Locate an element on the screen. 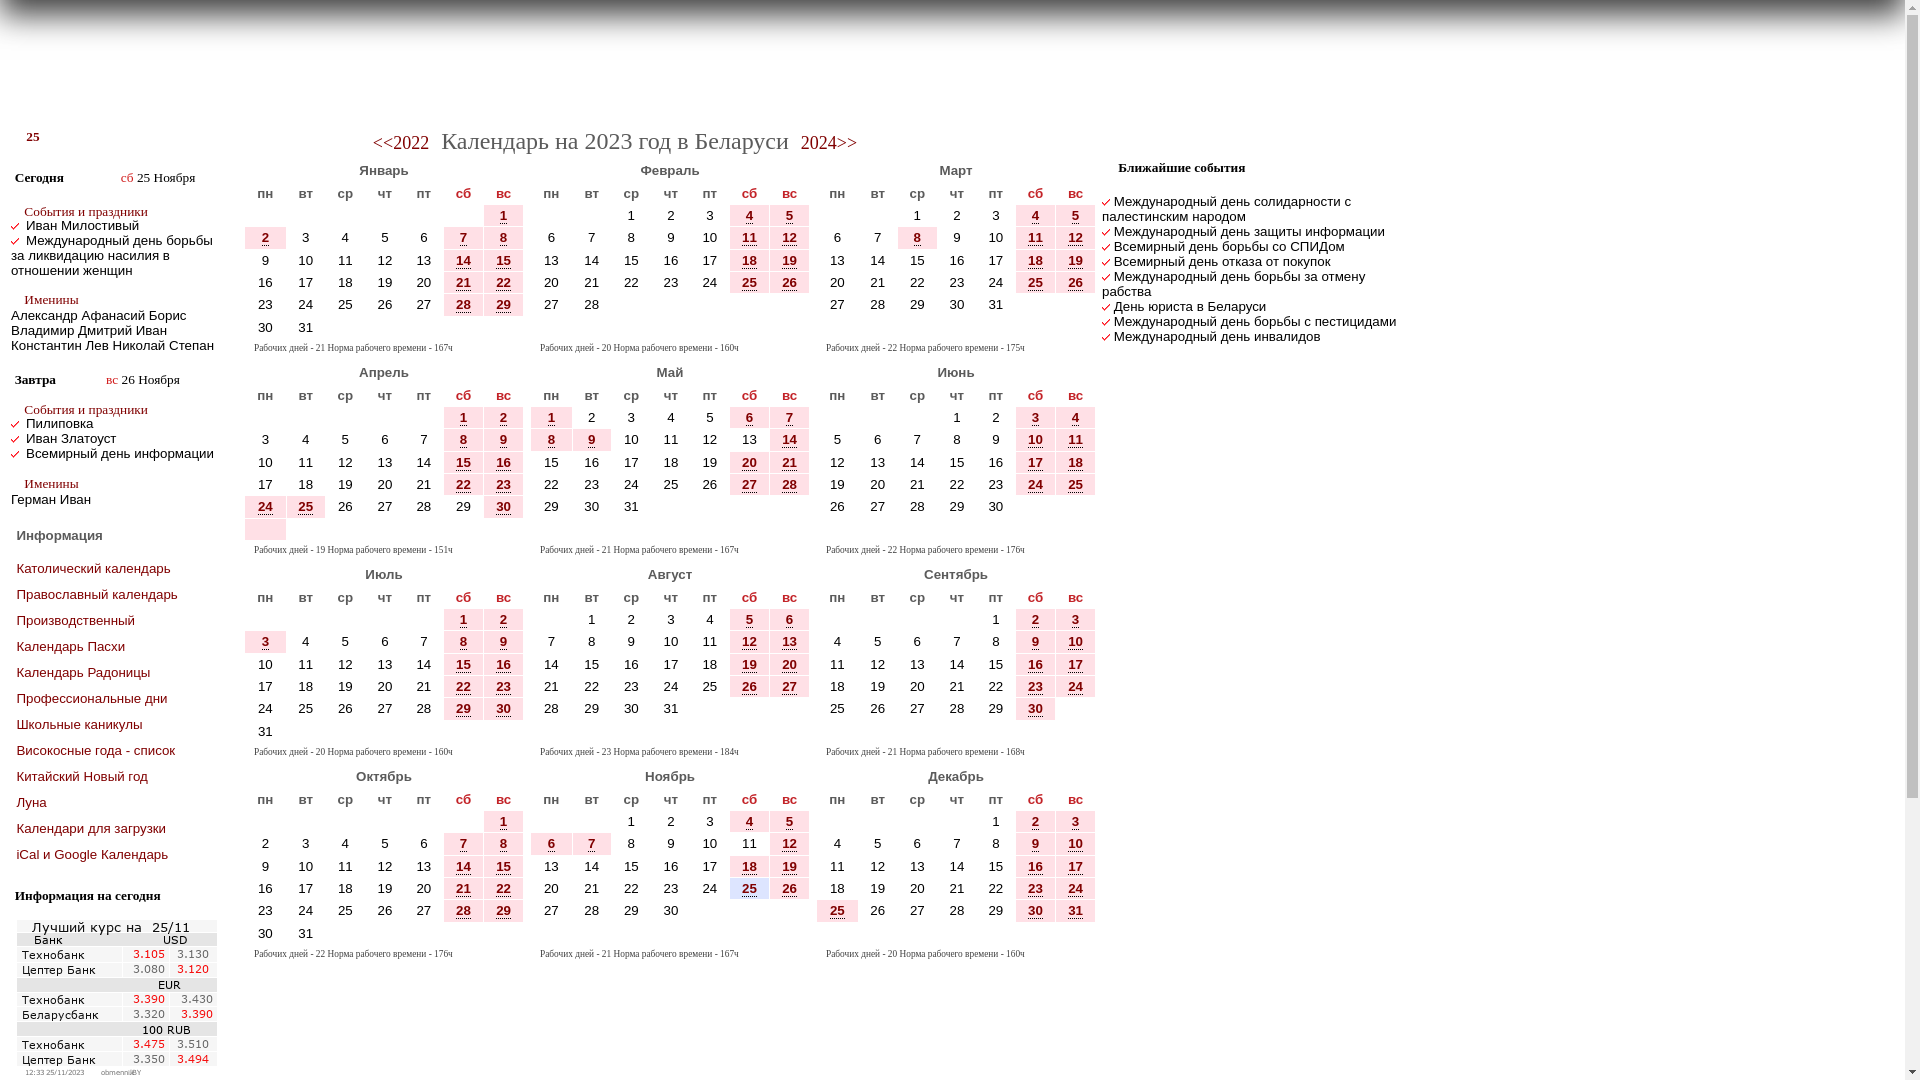 This screenshot has height=1080, width=1920.   is located at coordinates (878, 418).